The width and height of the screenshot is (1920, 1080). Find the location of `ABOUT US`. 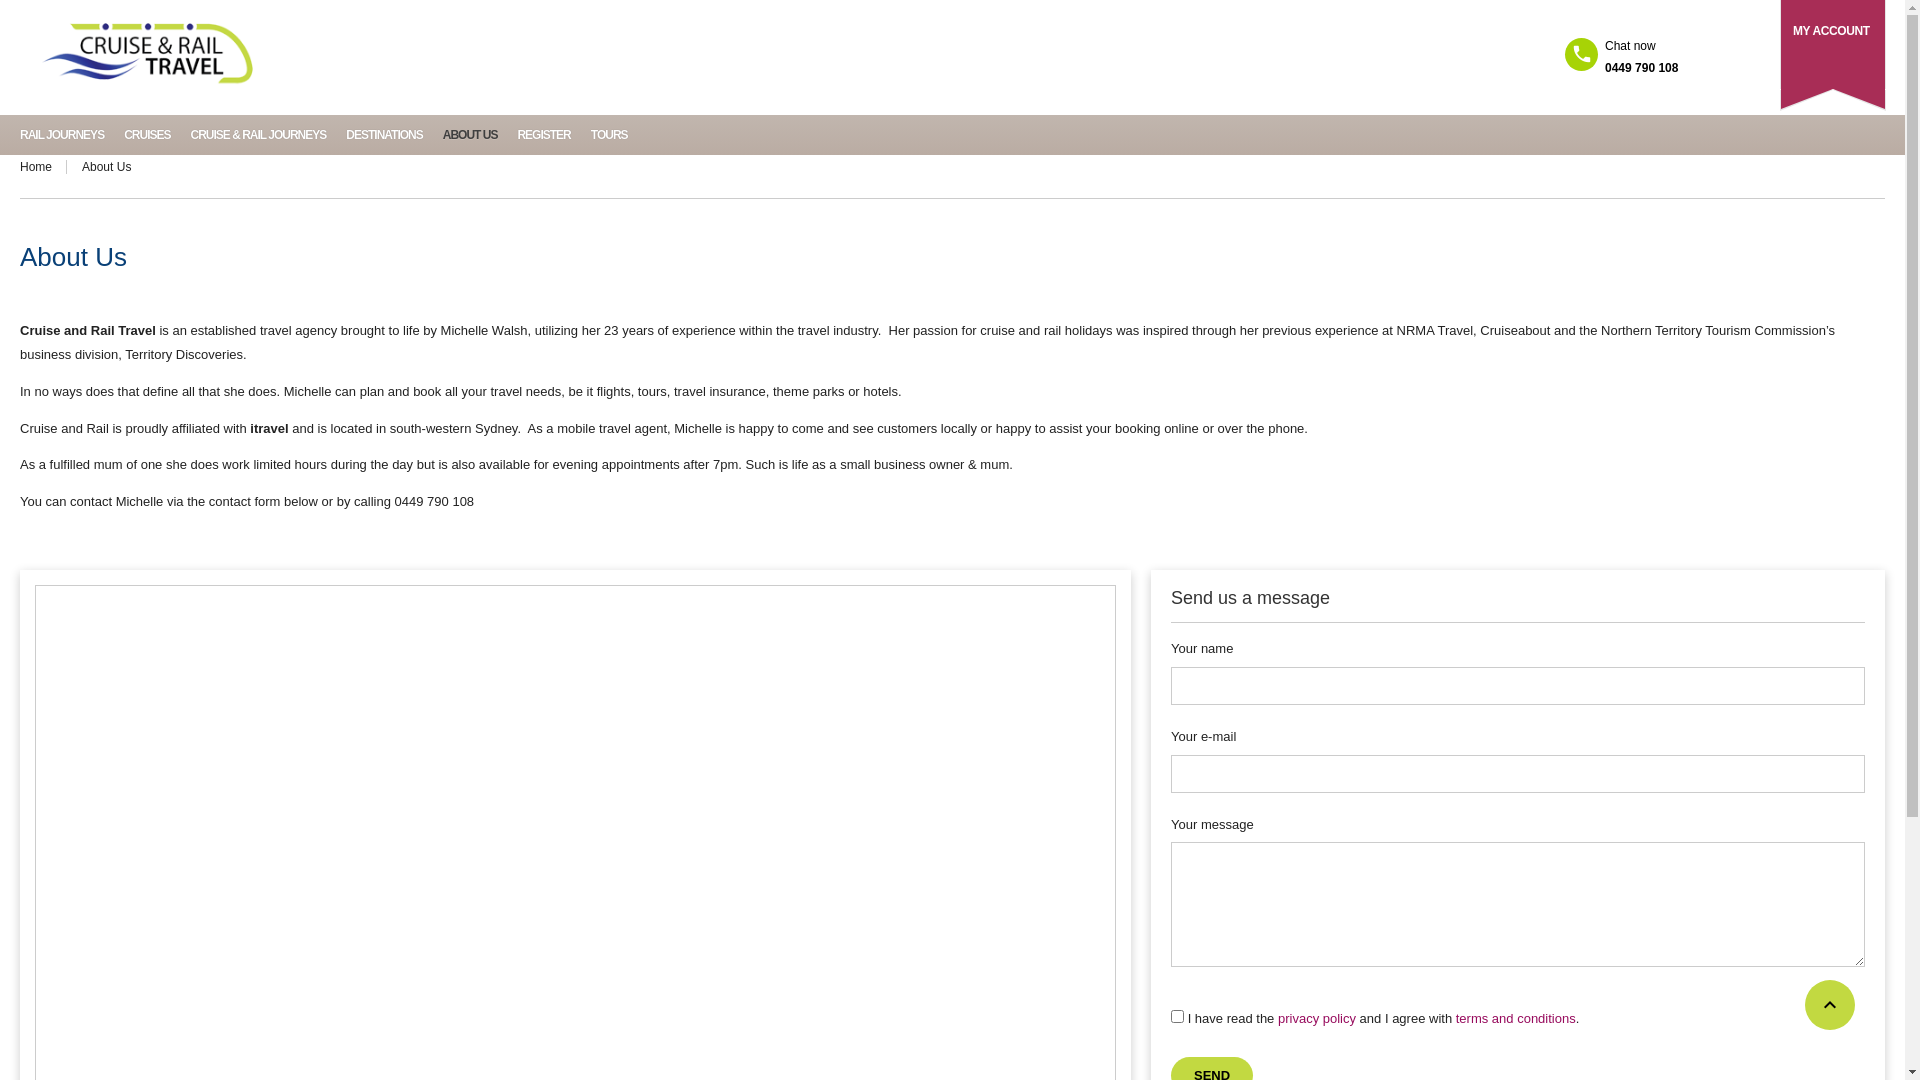

ABOUT US is located at coordinates (470, 135).